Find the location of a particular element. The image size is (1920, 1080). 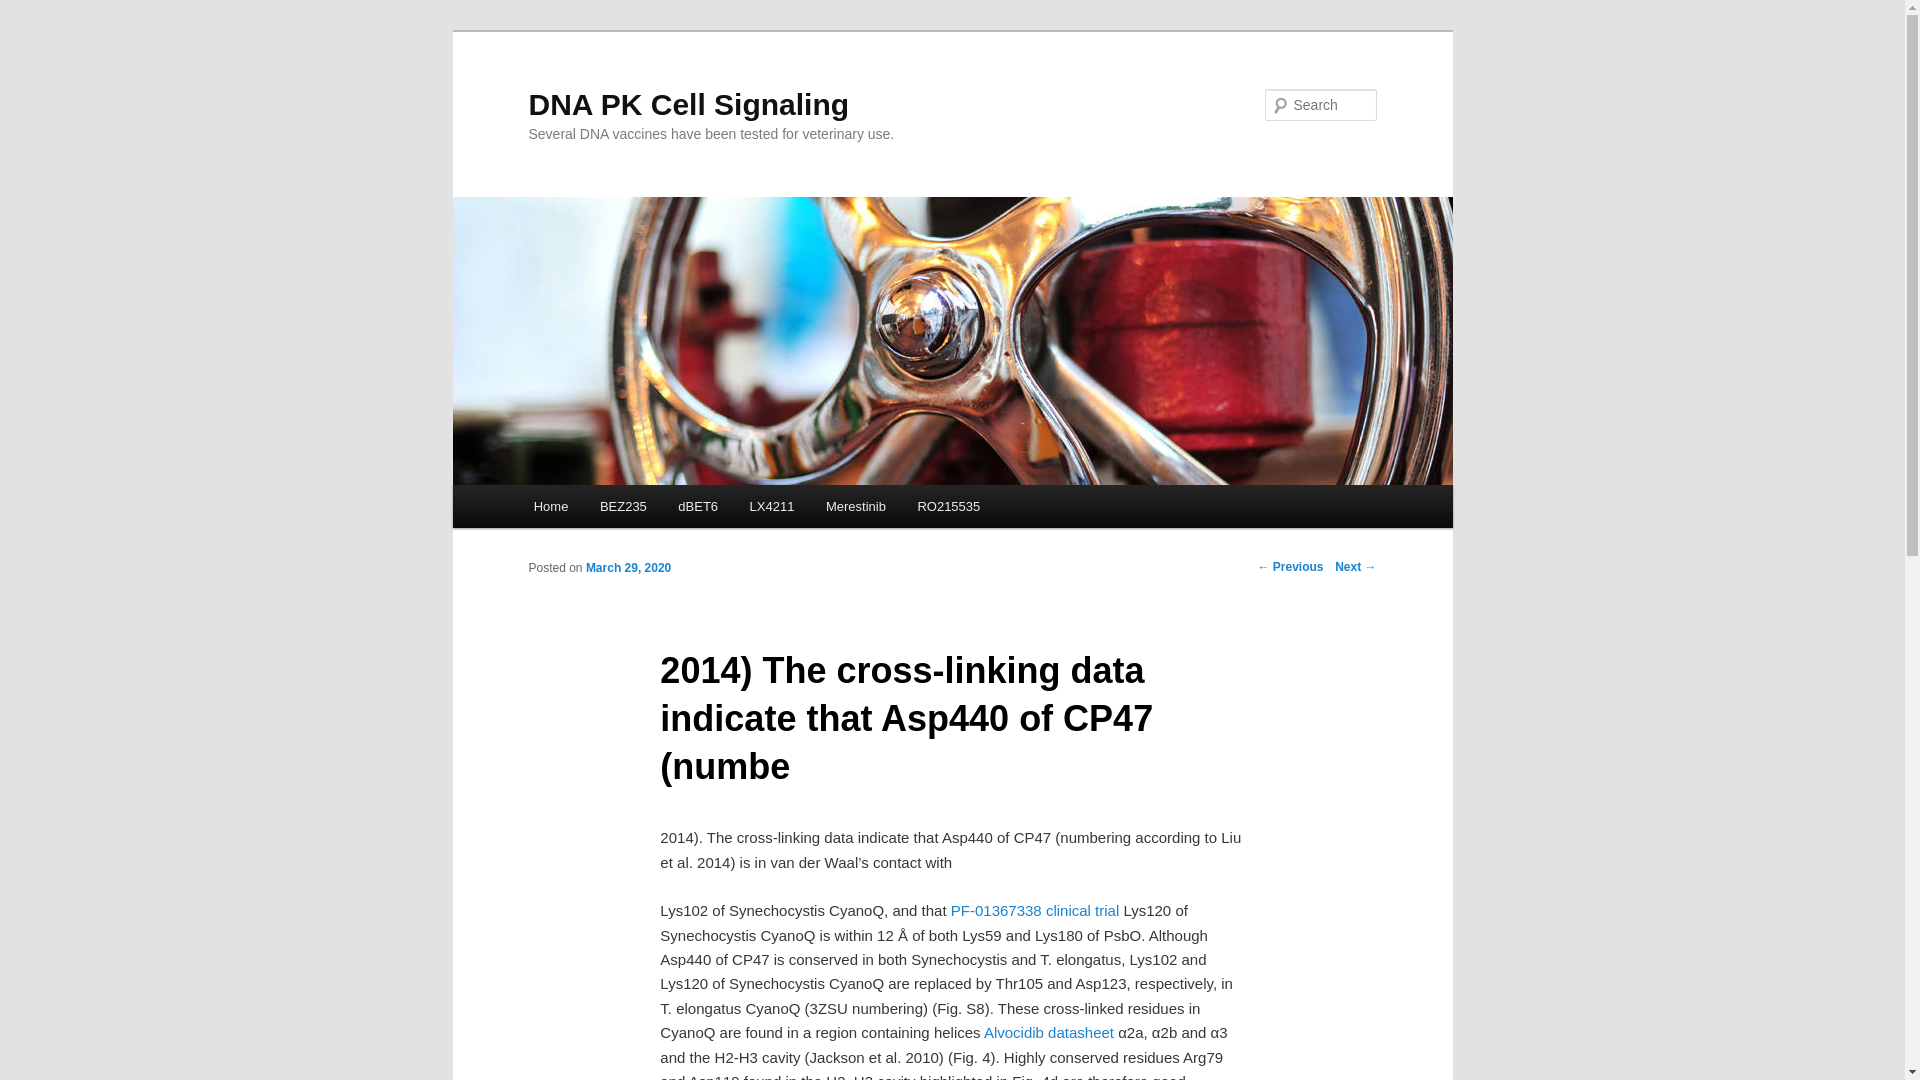

dBET6 is located at coordinates (698, 506).